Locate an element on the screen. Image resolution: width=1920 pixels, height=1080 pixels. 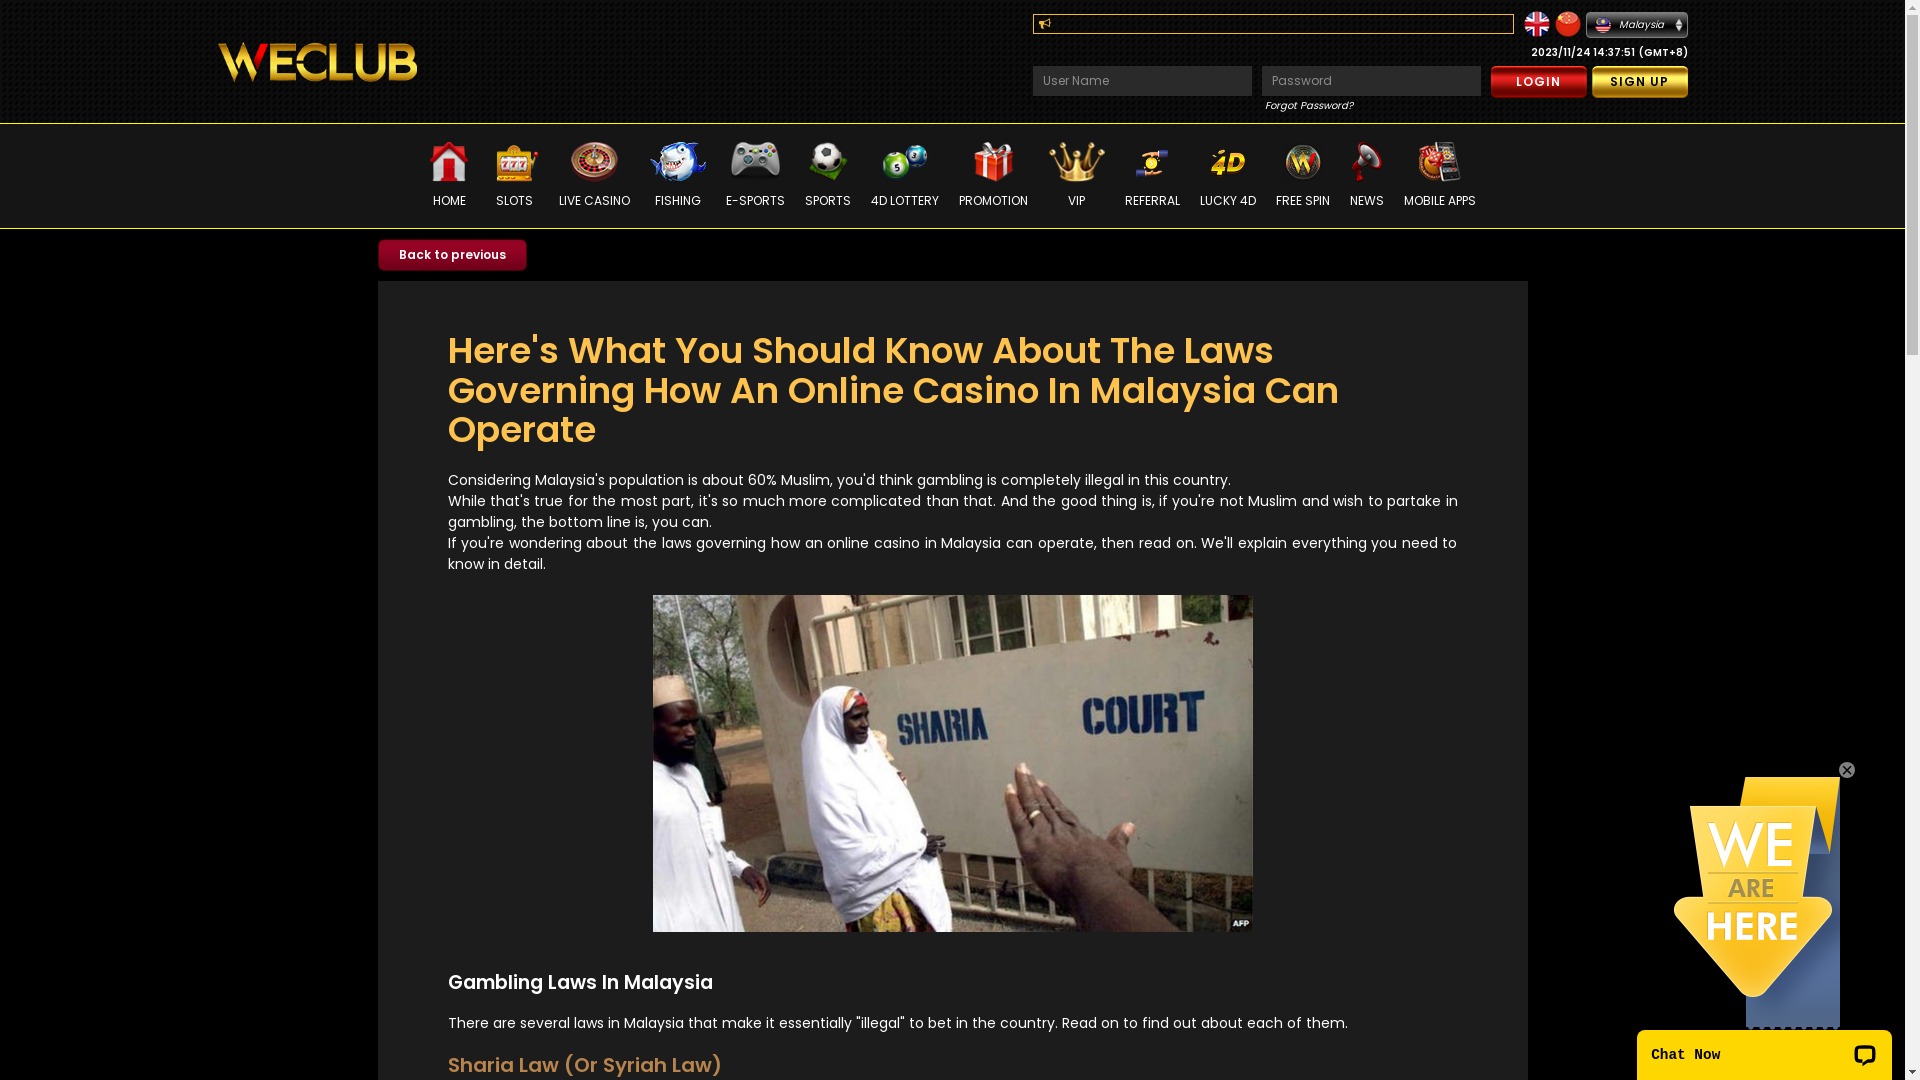
SPORTS is located at coordinates (828, 176).